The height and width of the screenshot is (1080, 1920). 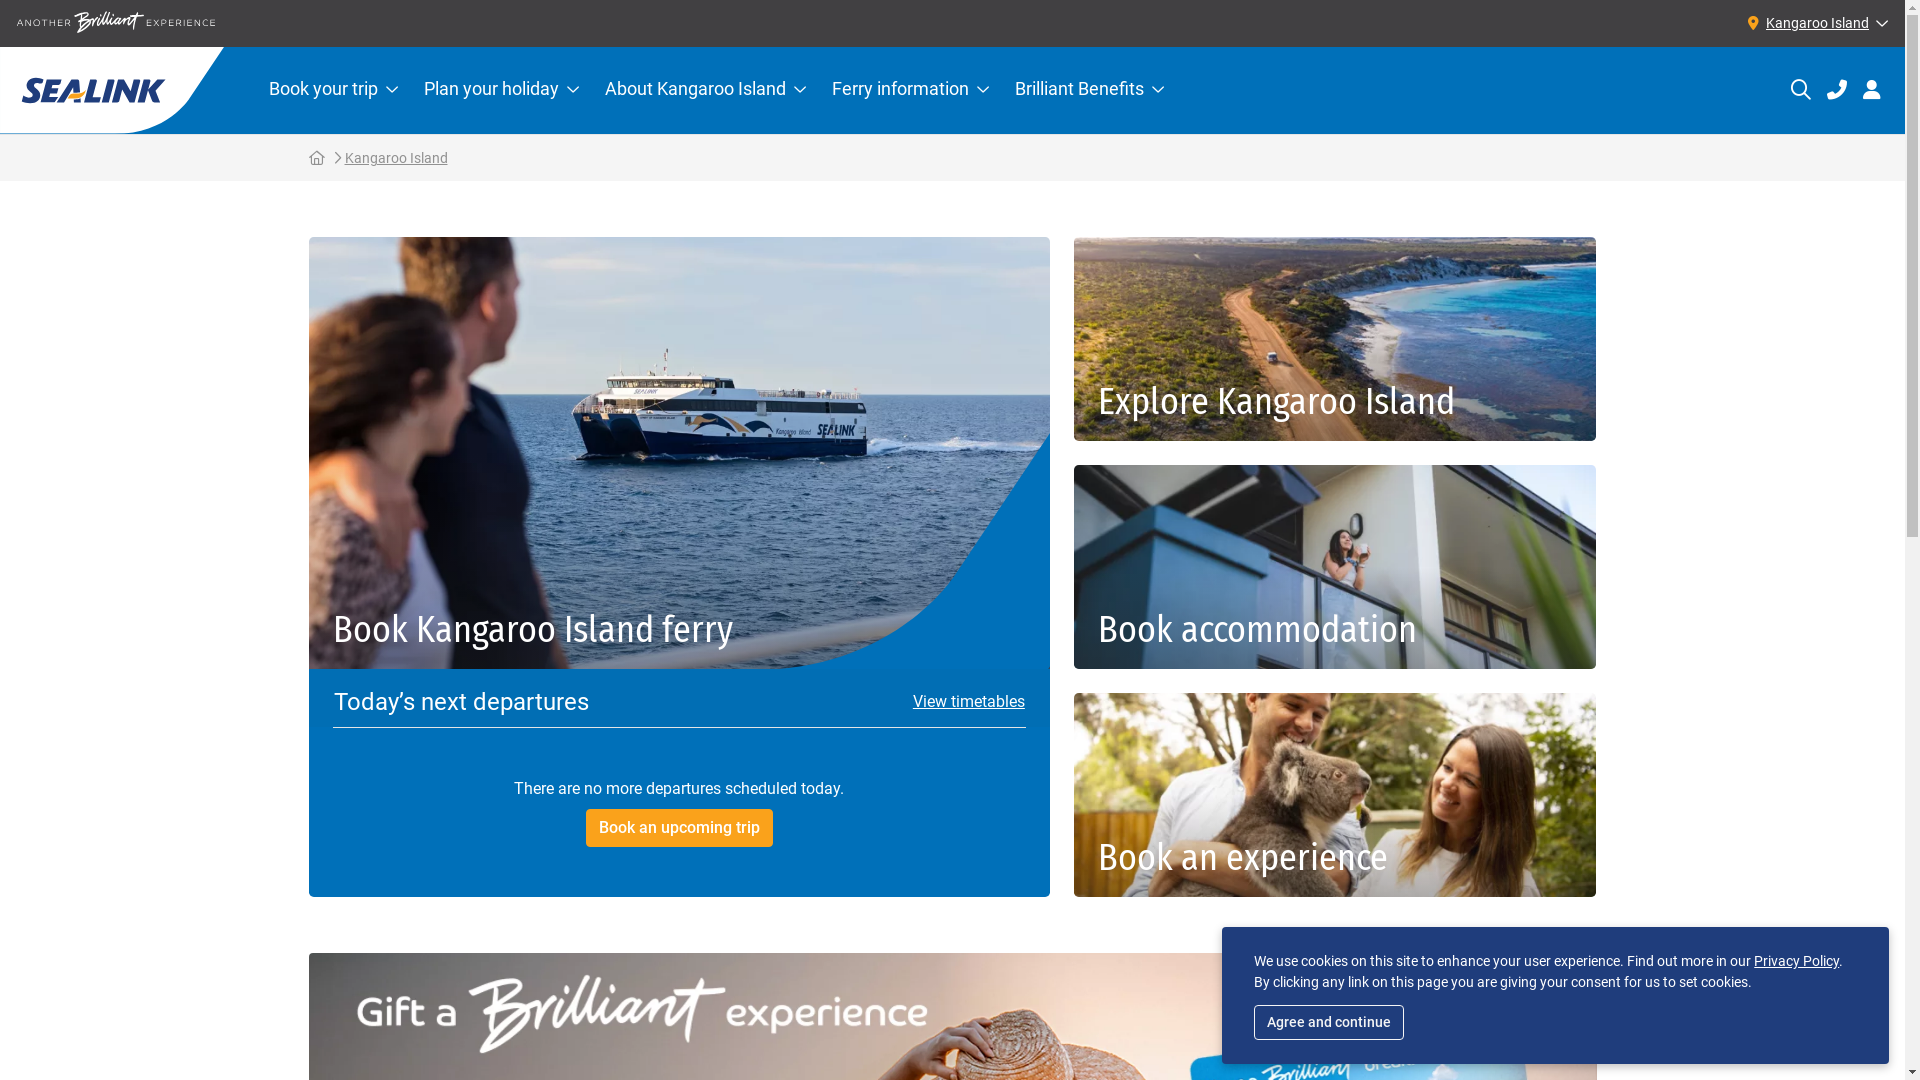 I want to click on Search, so click(x=1801, y=90).